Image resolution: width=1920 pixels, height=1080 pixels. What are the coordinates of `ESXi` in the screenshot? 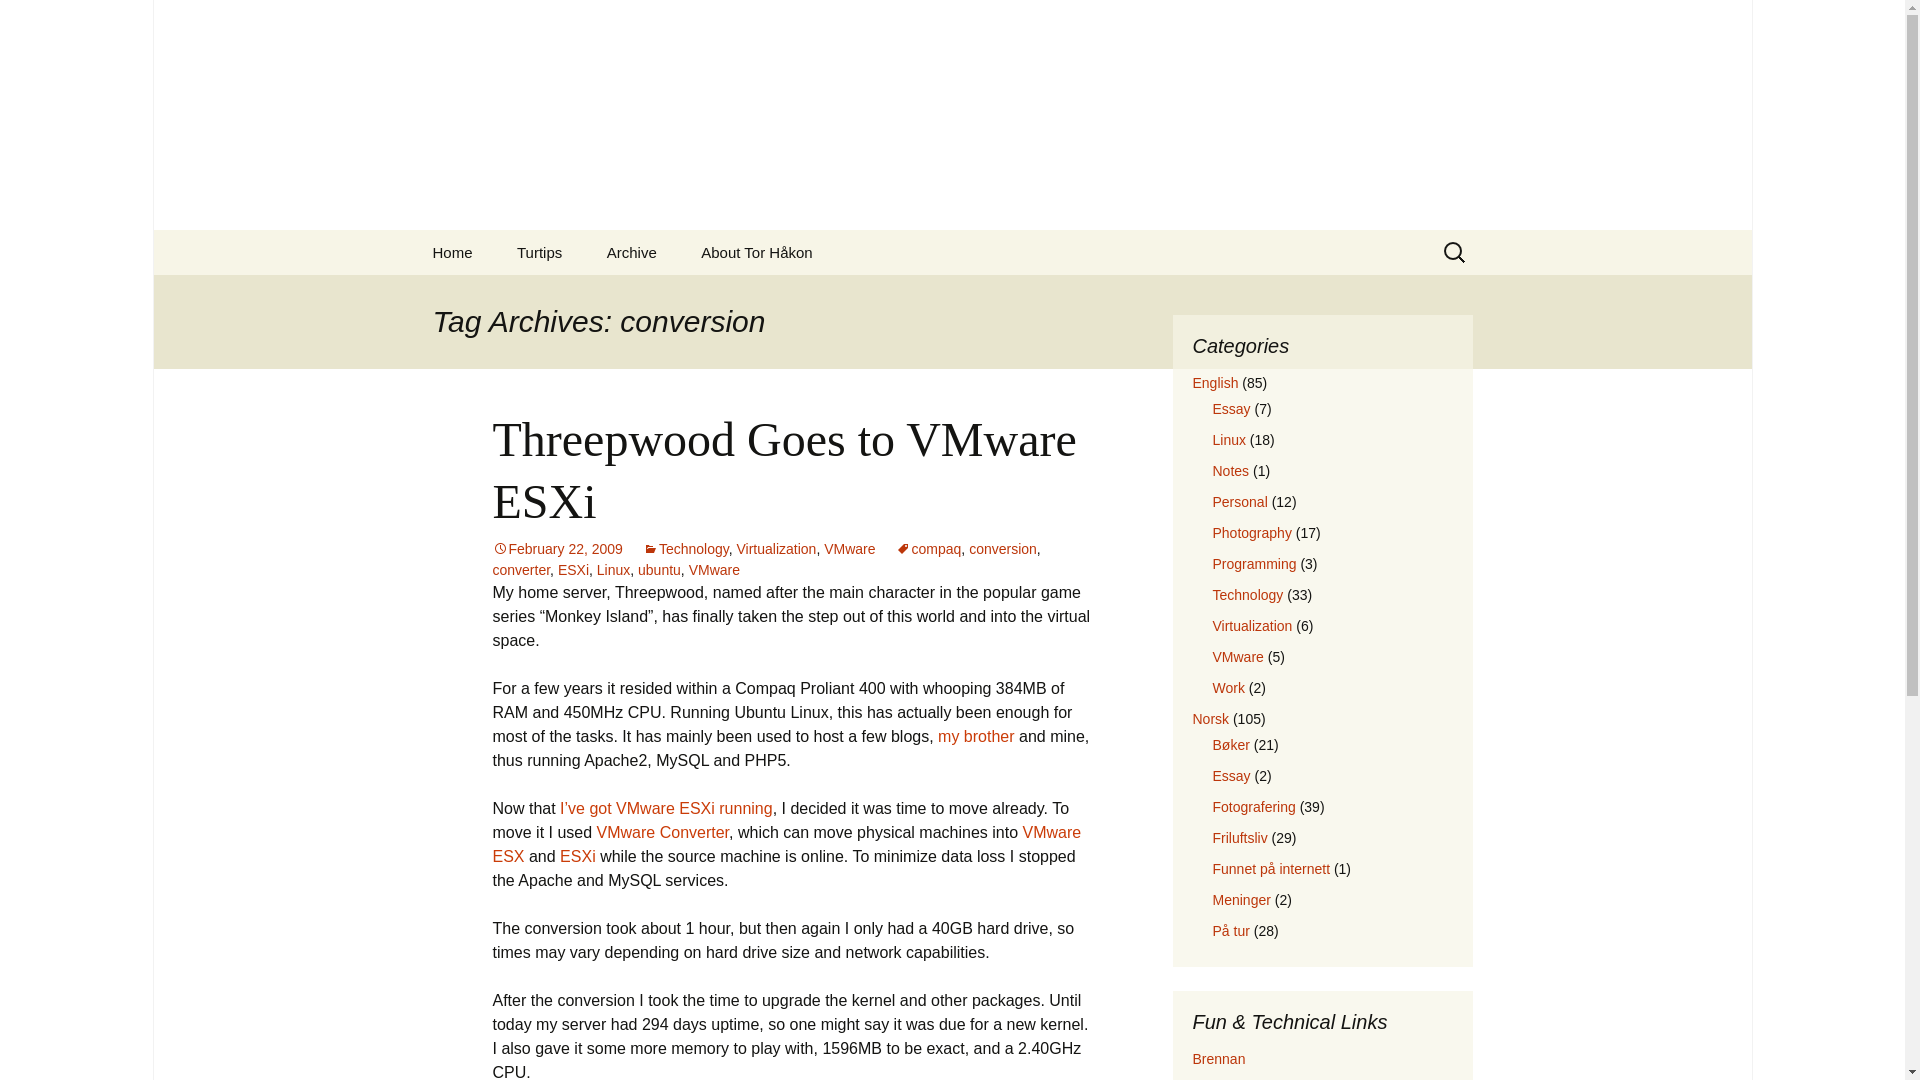 It's located at (574, 569).